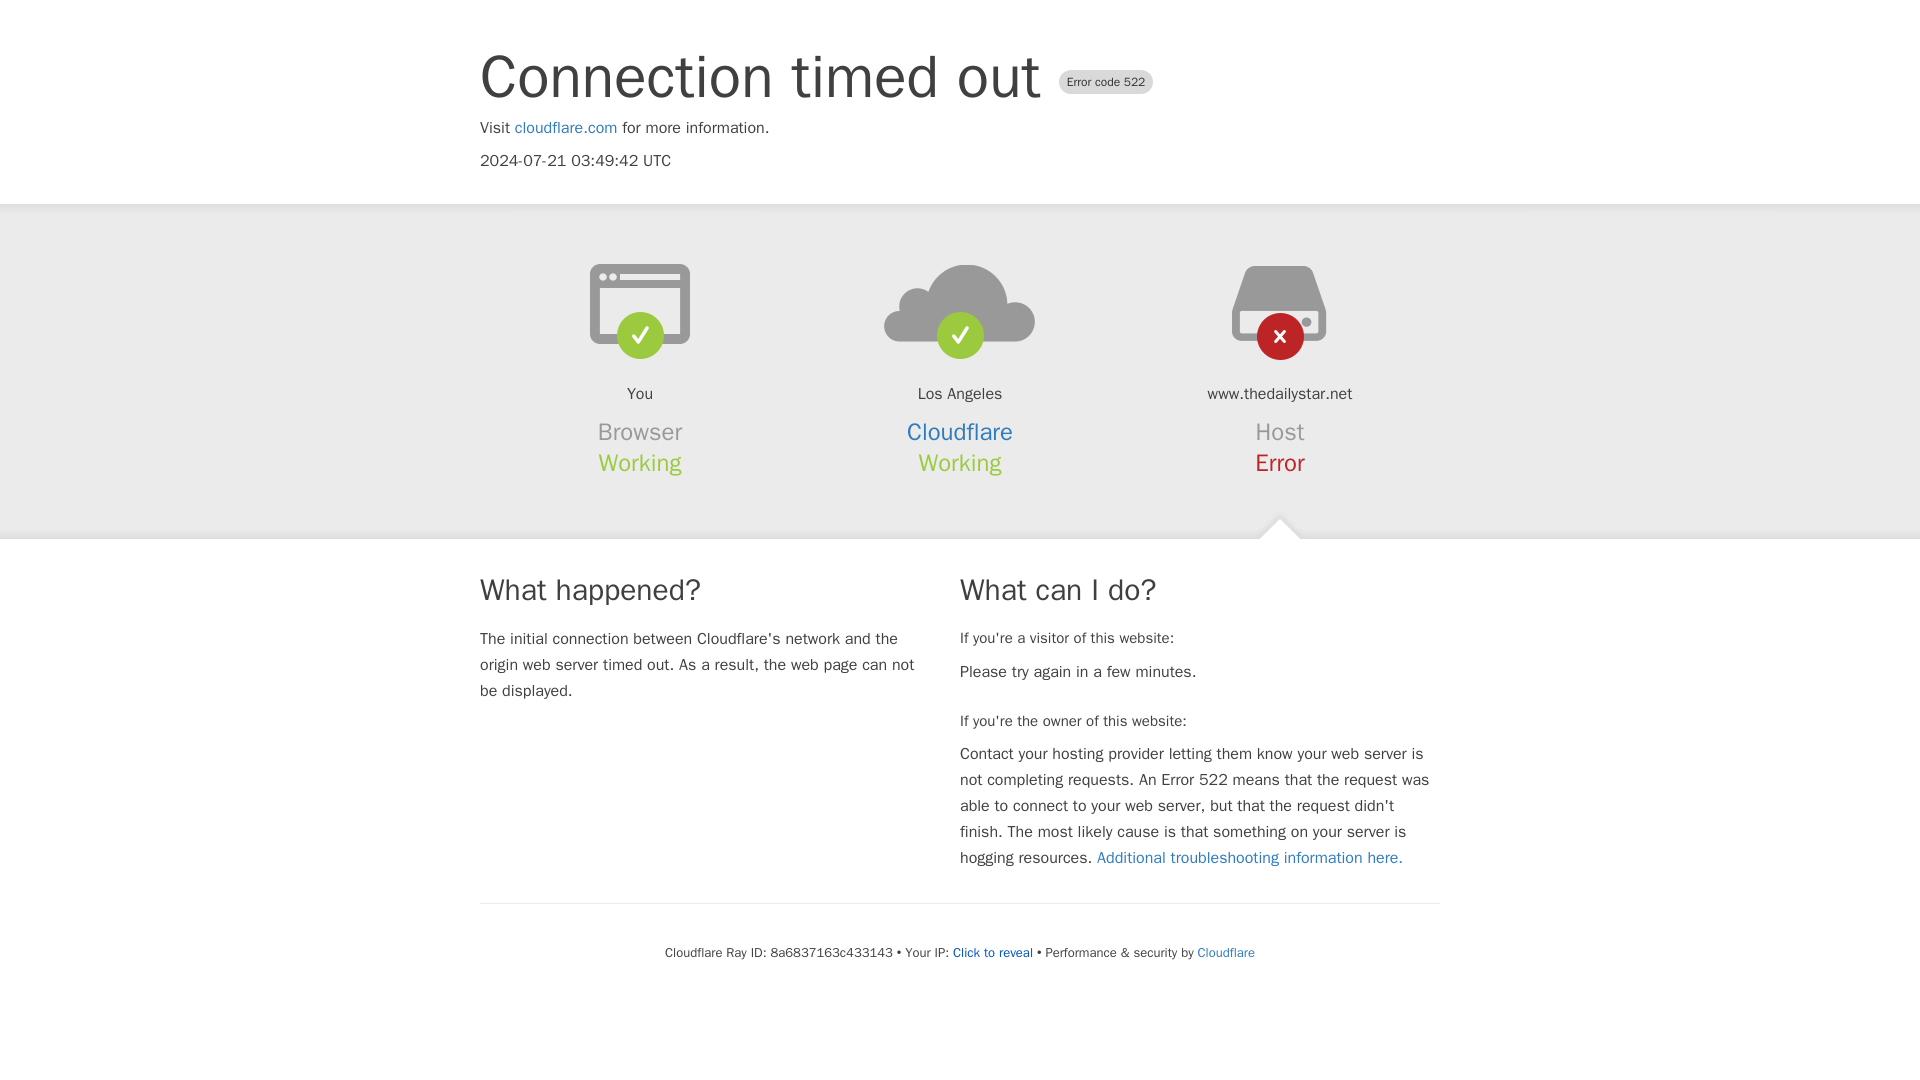  What do you see at coordinates (992, 952) in the screenshot?
I see `Click to reveal` at bounding box center [992, 952].